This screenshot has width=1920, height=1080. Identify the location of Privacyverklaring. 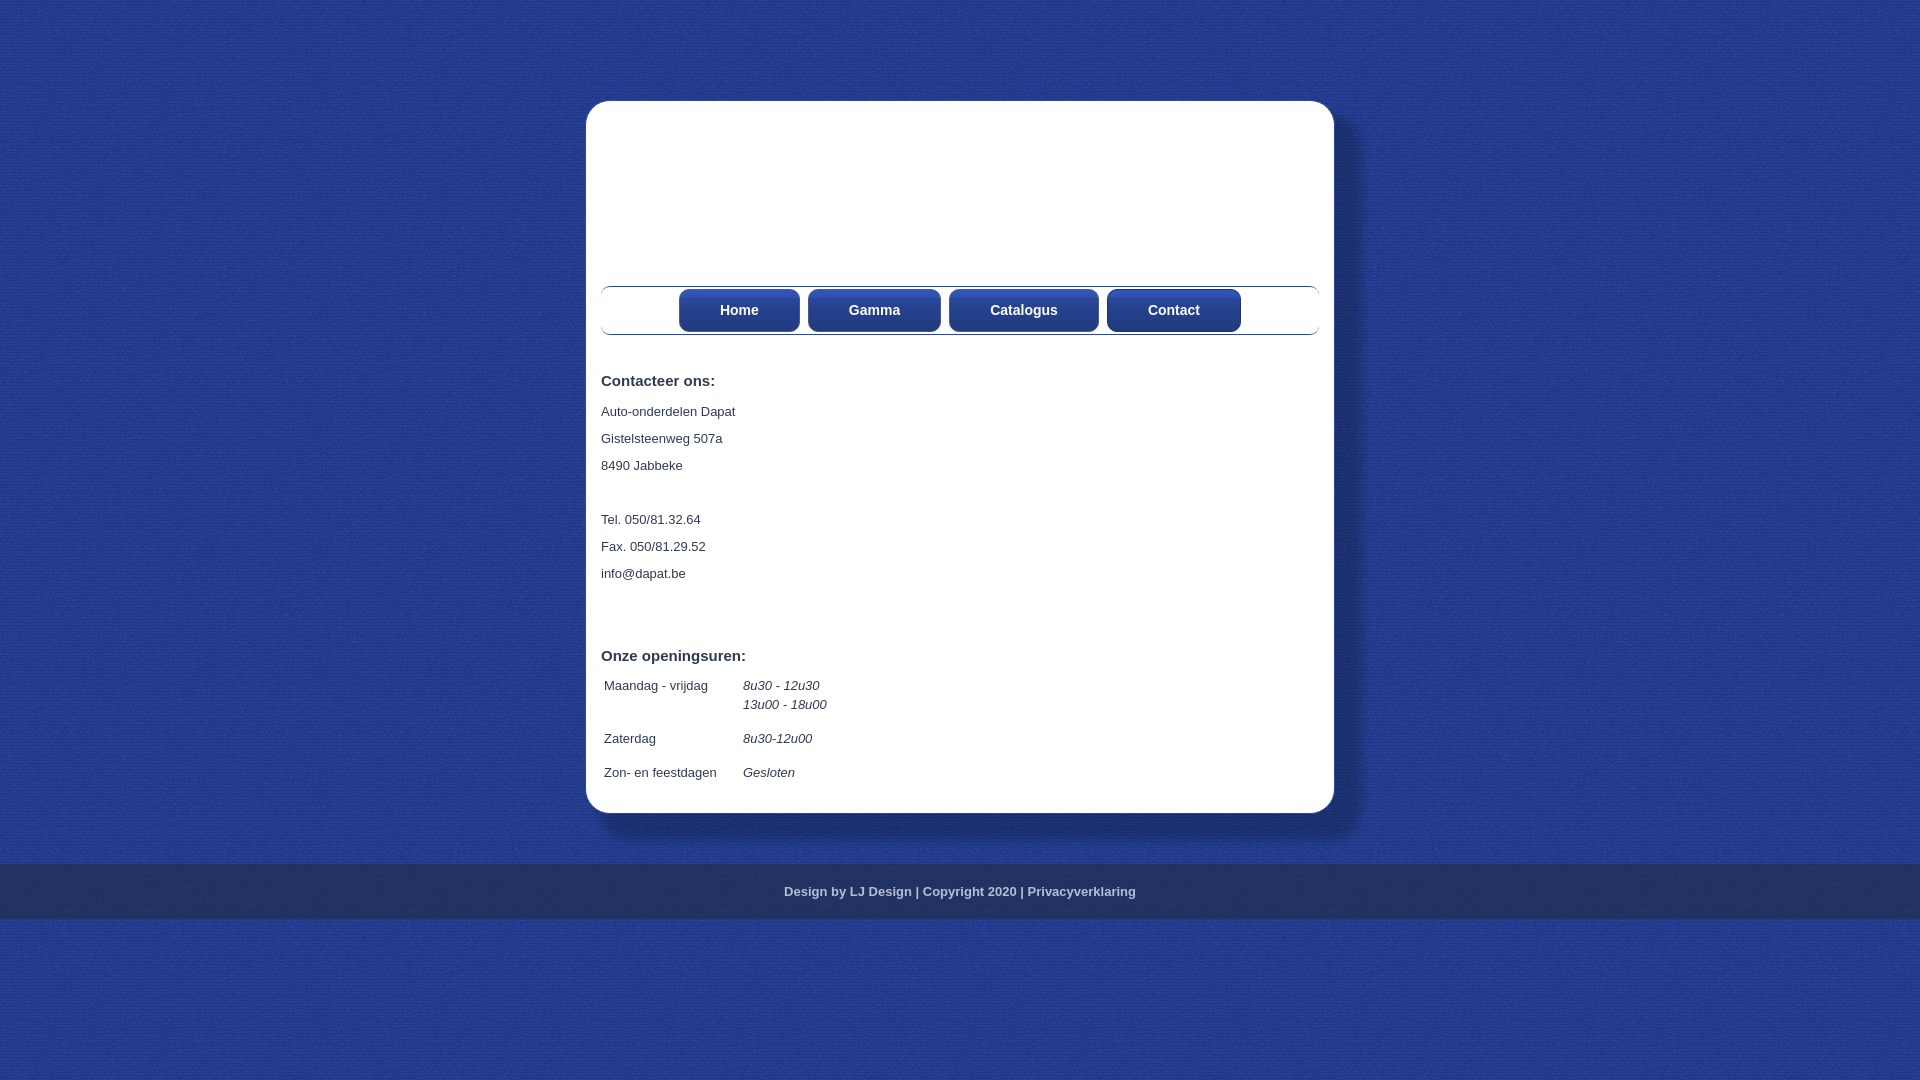
(1082, 892).